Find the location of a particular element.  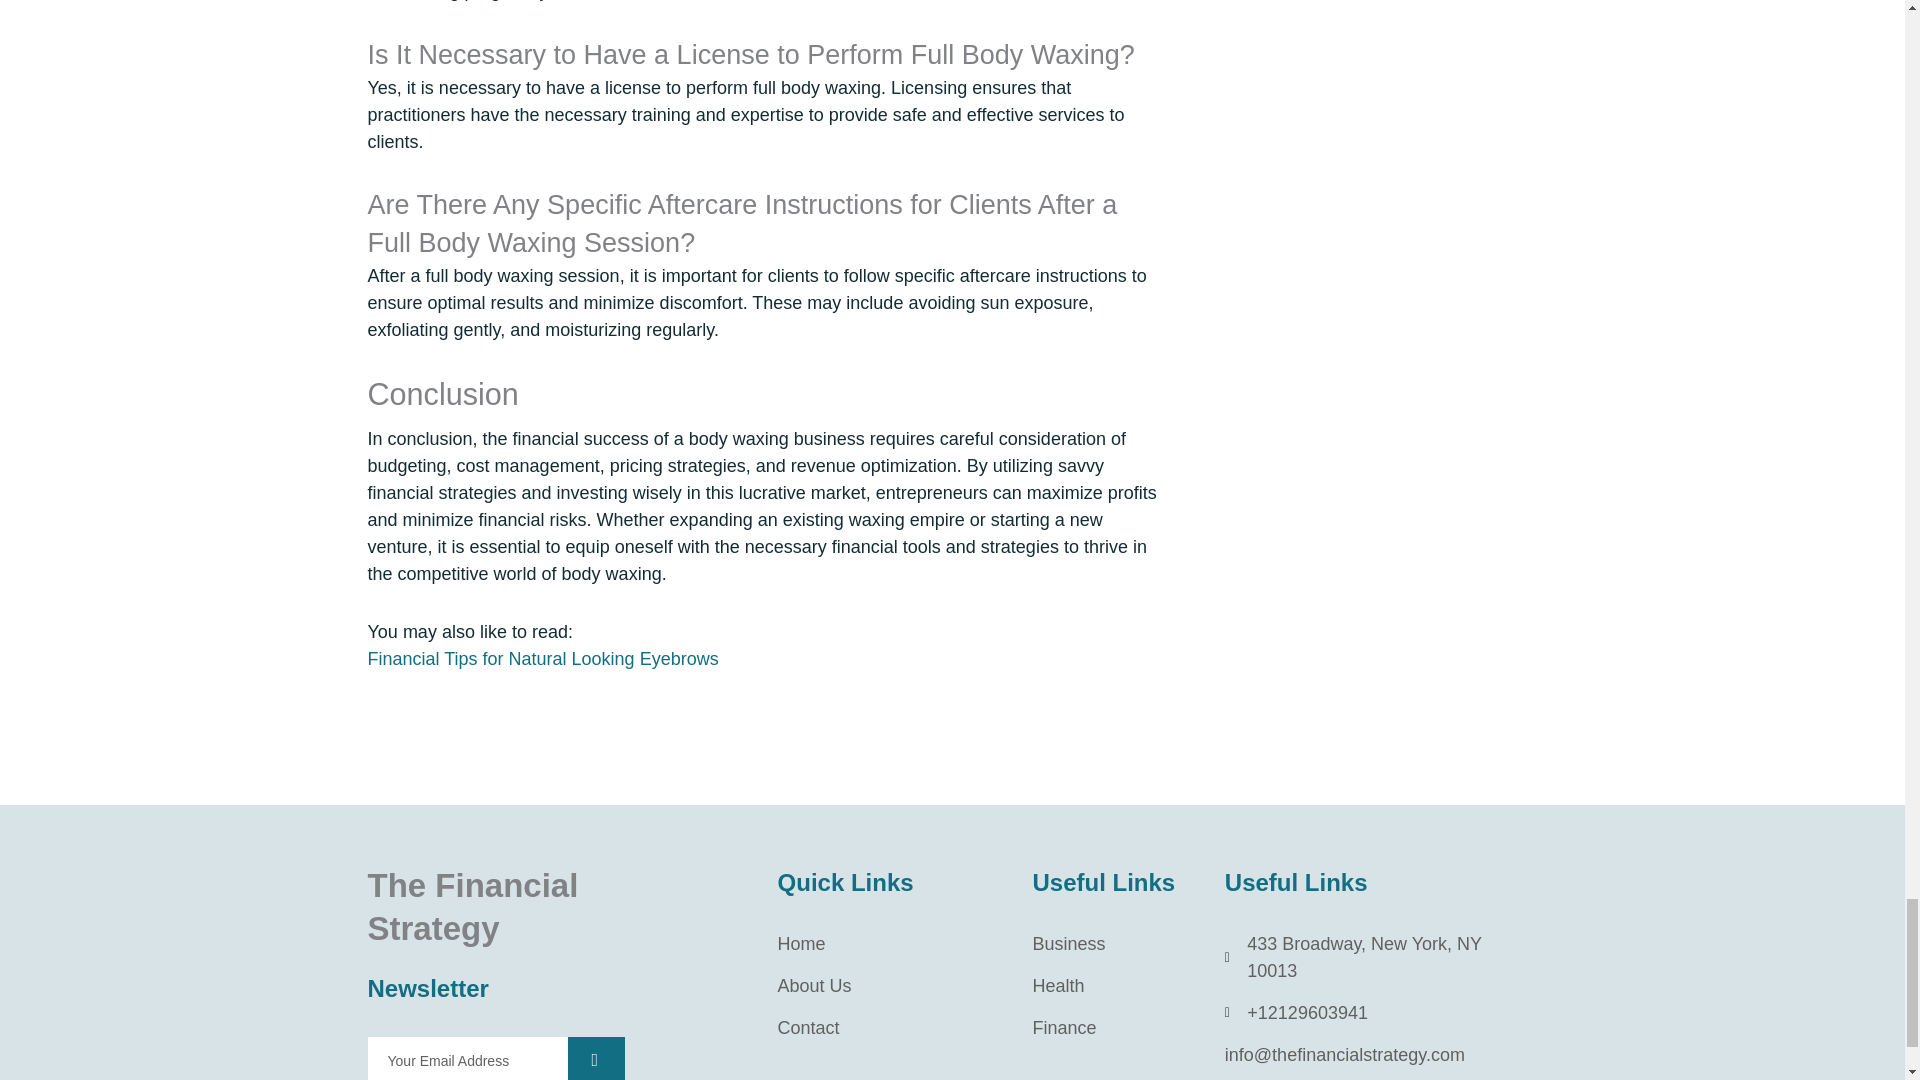

Business is located at coordinates (1113, 944).